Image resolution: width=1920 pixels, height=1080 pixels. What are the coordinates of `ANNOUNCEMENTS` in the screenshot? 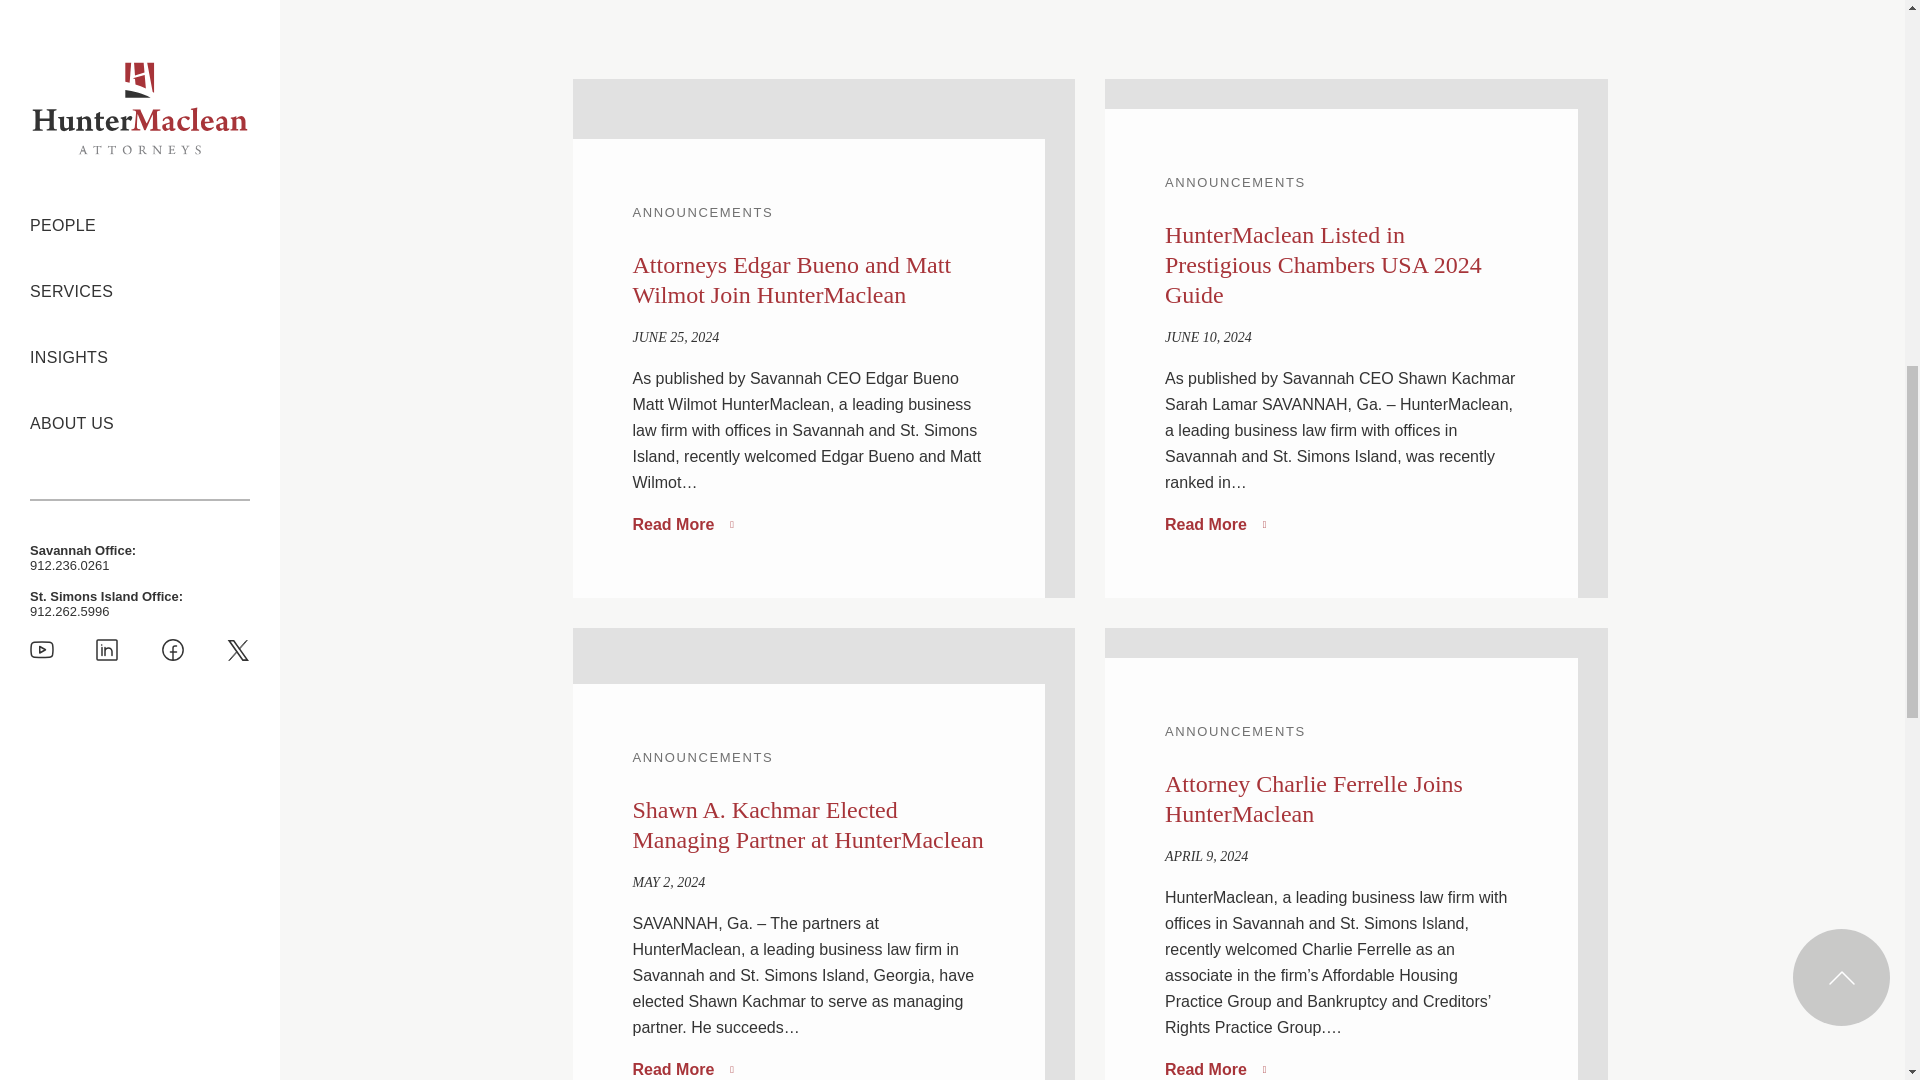 It's located at (1235, 182).